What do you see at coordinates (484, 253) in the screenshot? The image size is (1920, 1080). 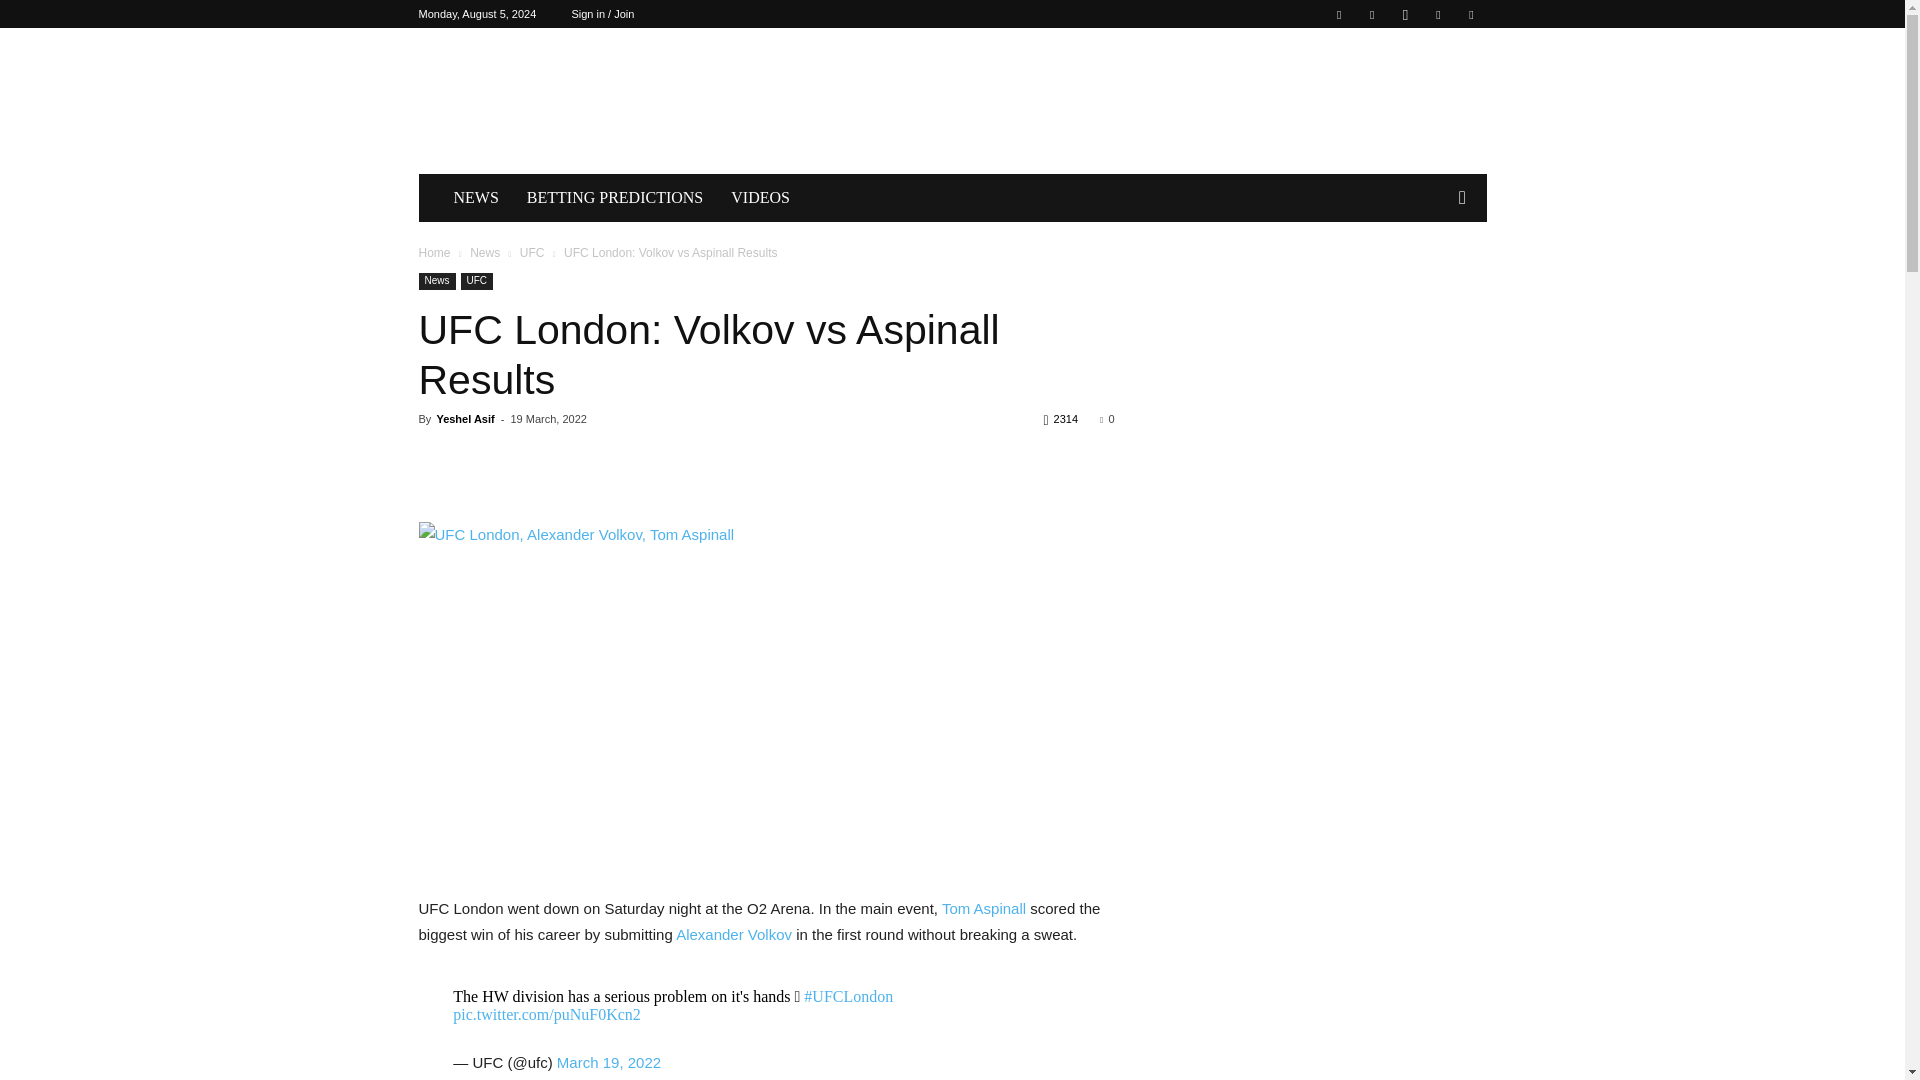 I see `View all posts in News` at bounding box center [484, 253].